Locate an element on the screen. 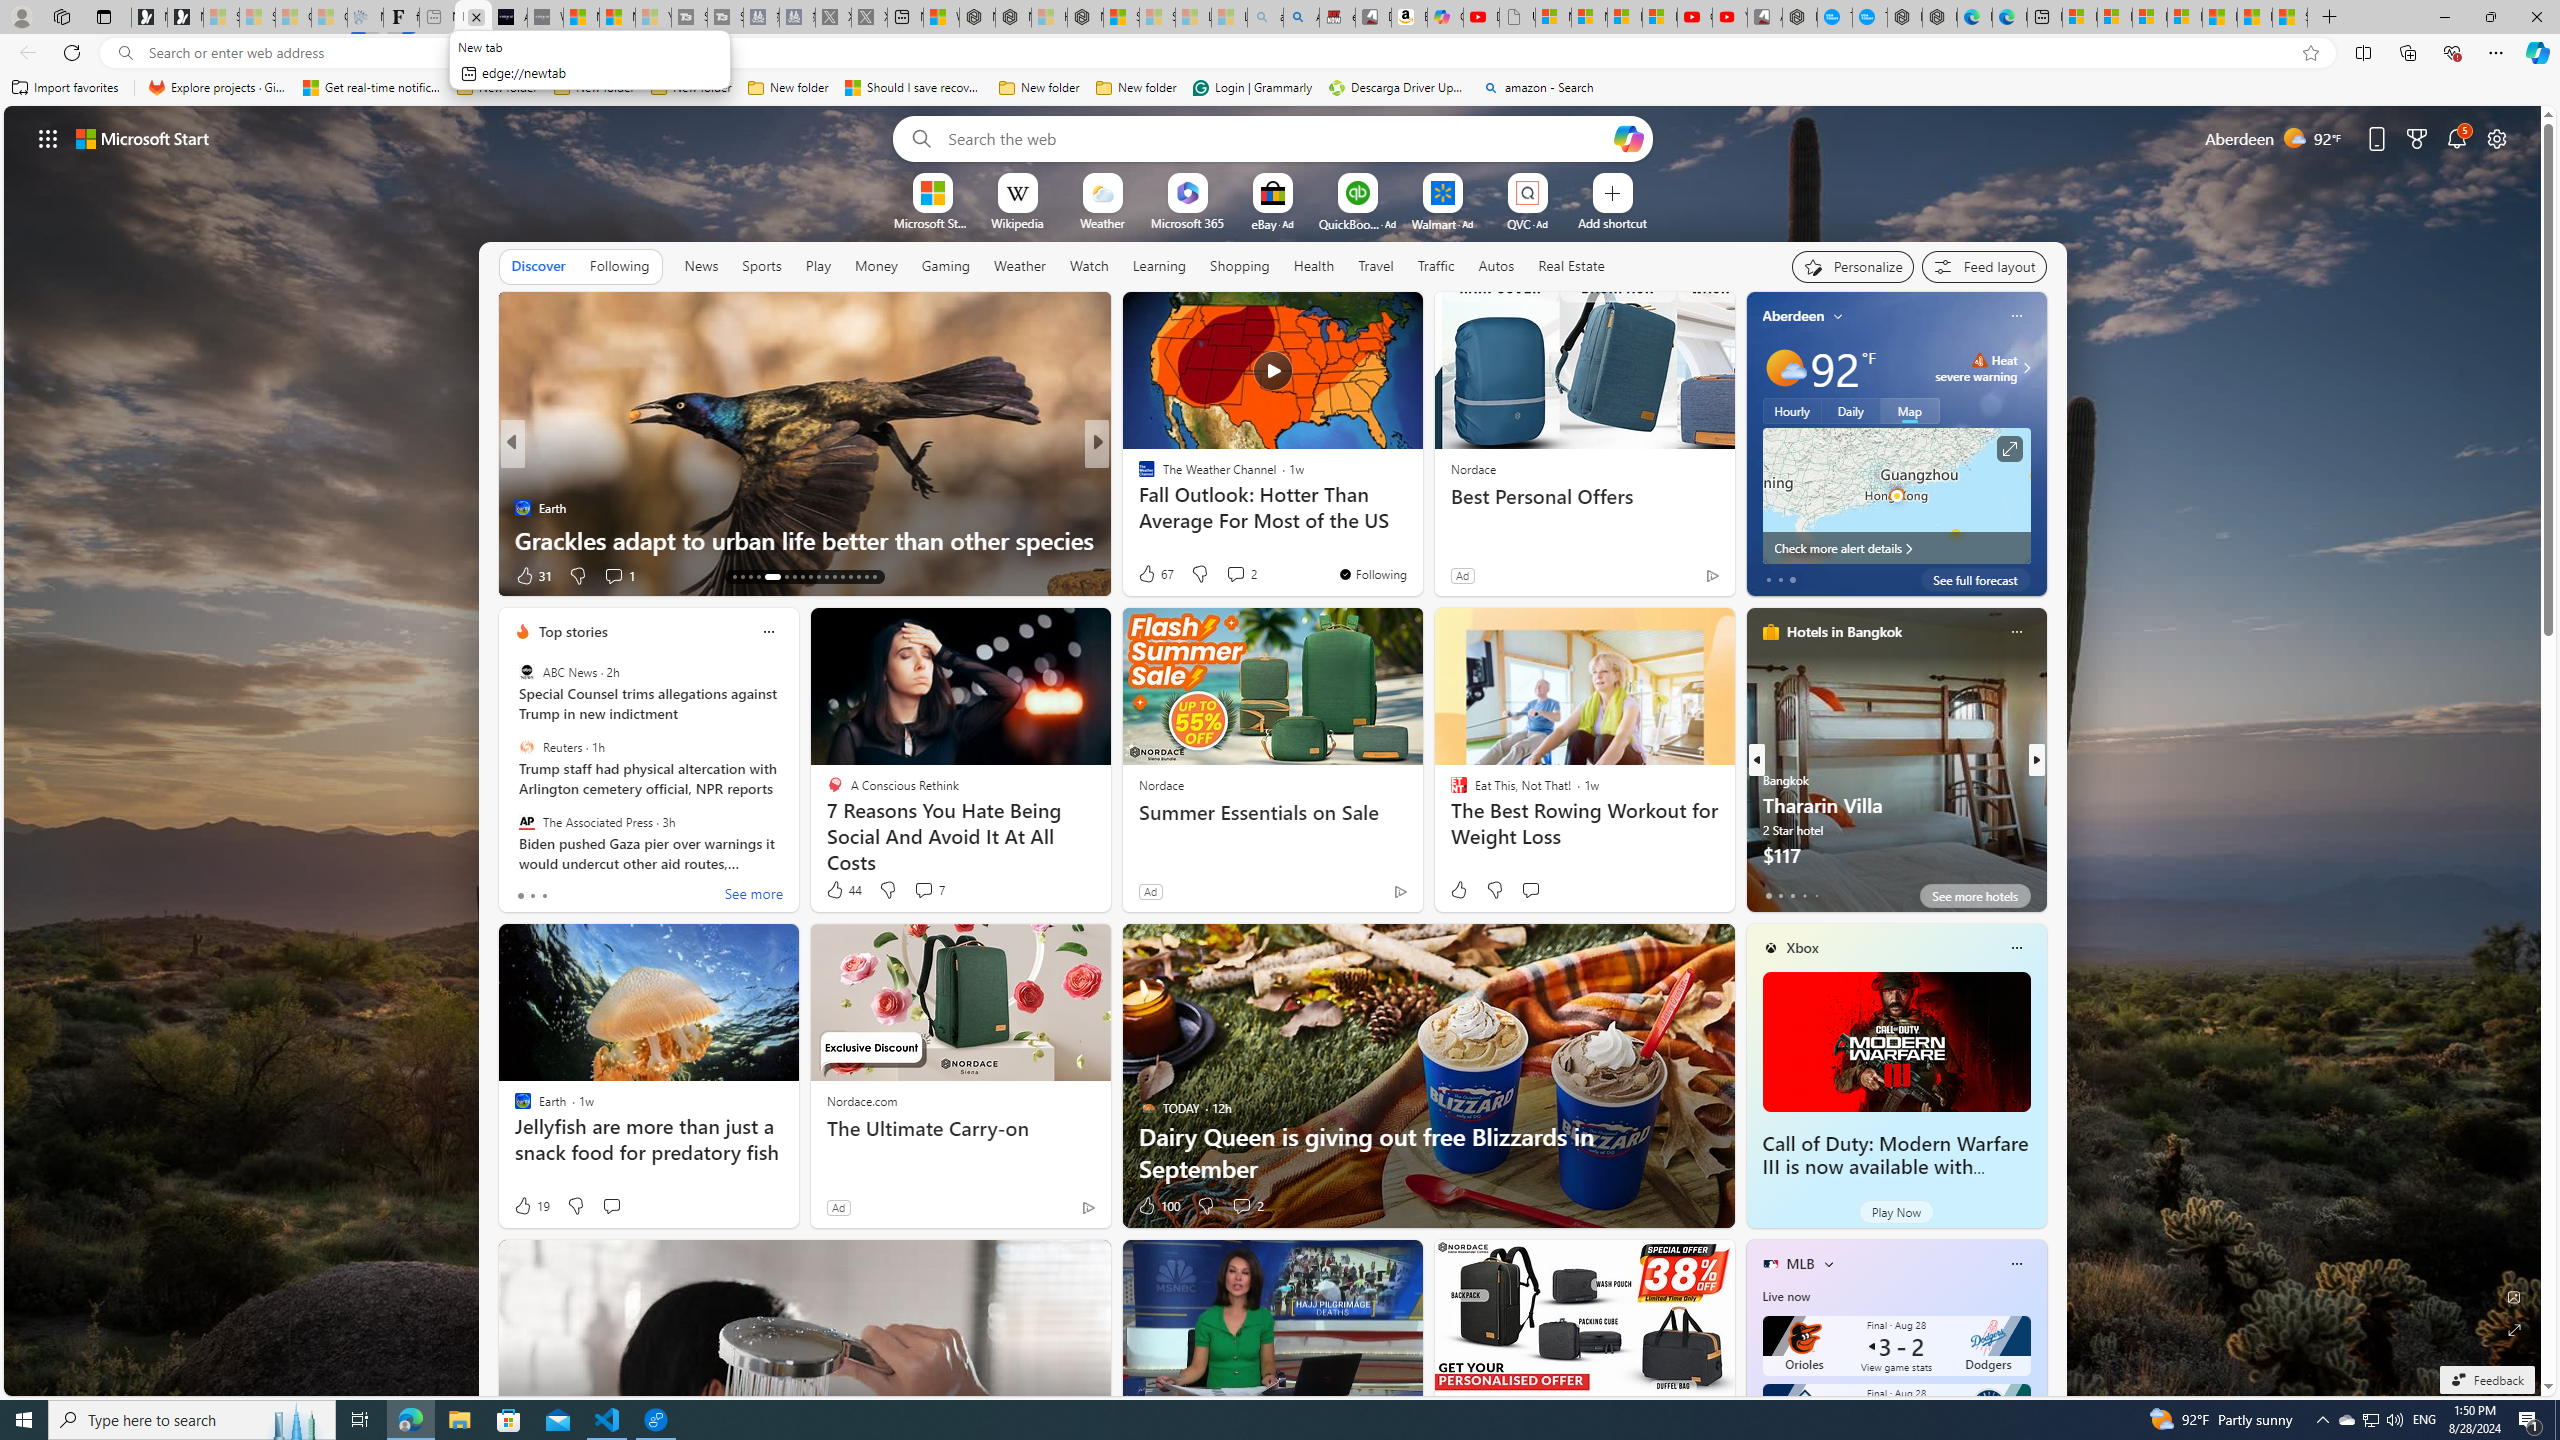  X - Sleeping is located at coordinates (869, 17).